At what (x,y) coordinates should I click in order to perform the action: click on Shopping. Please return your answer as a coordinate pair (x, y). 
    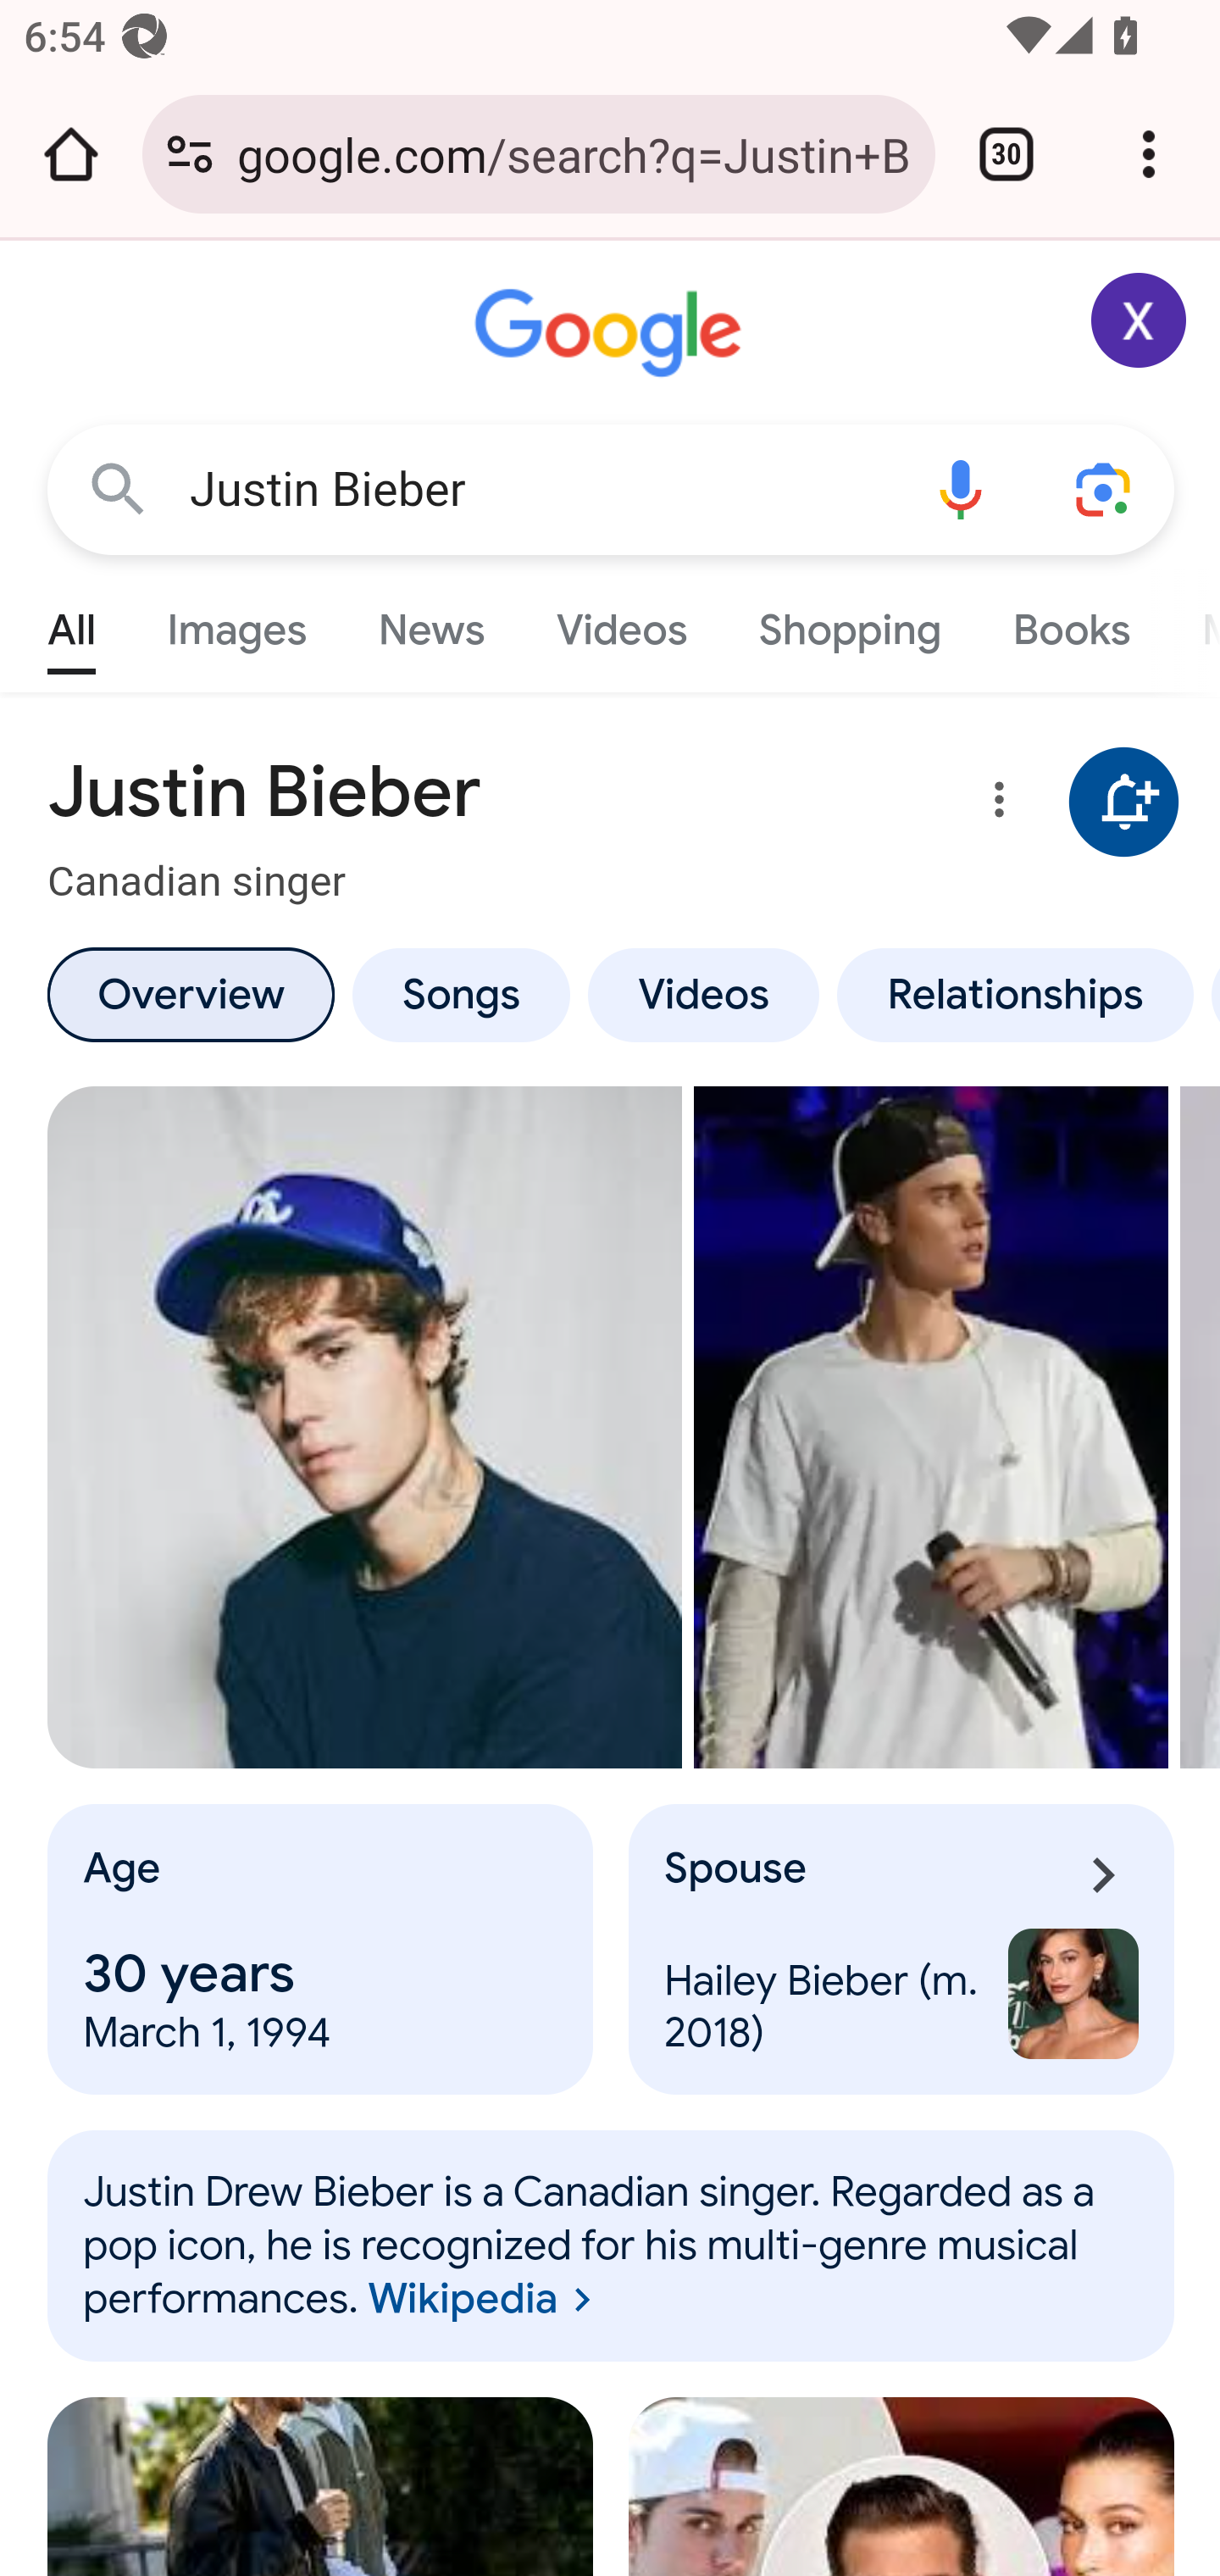
    Looking at the image, I should click on (849, 622).